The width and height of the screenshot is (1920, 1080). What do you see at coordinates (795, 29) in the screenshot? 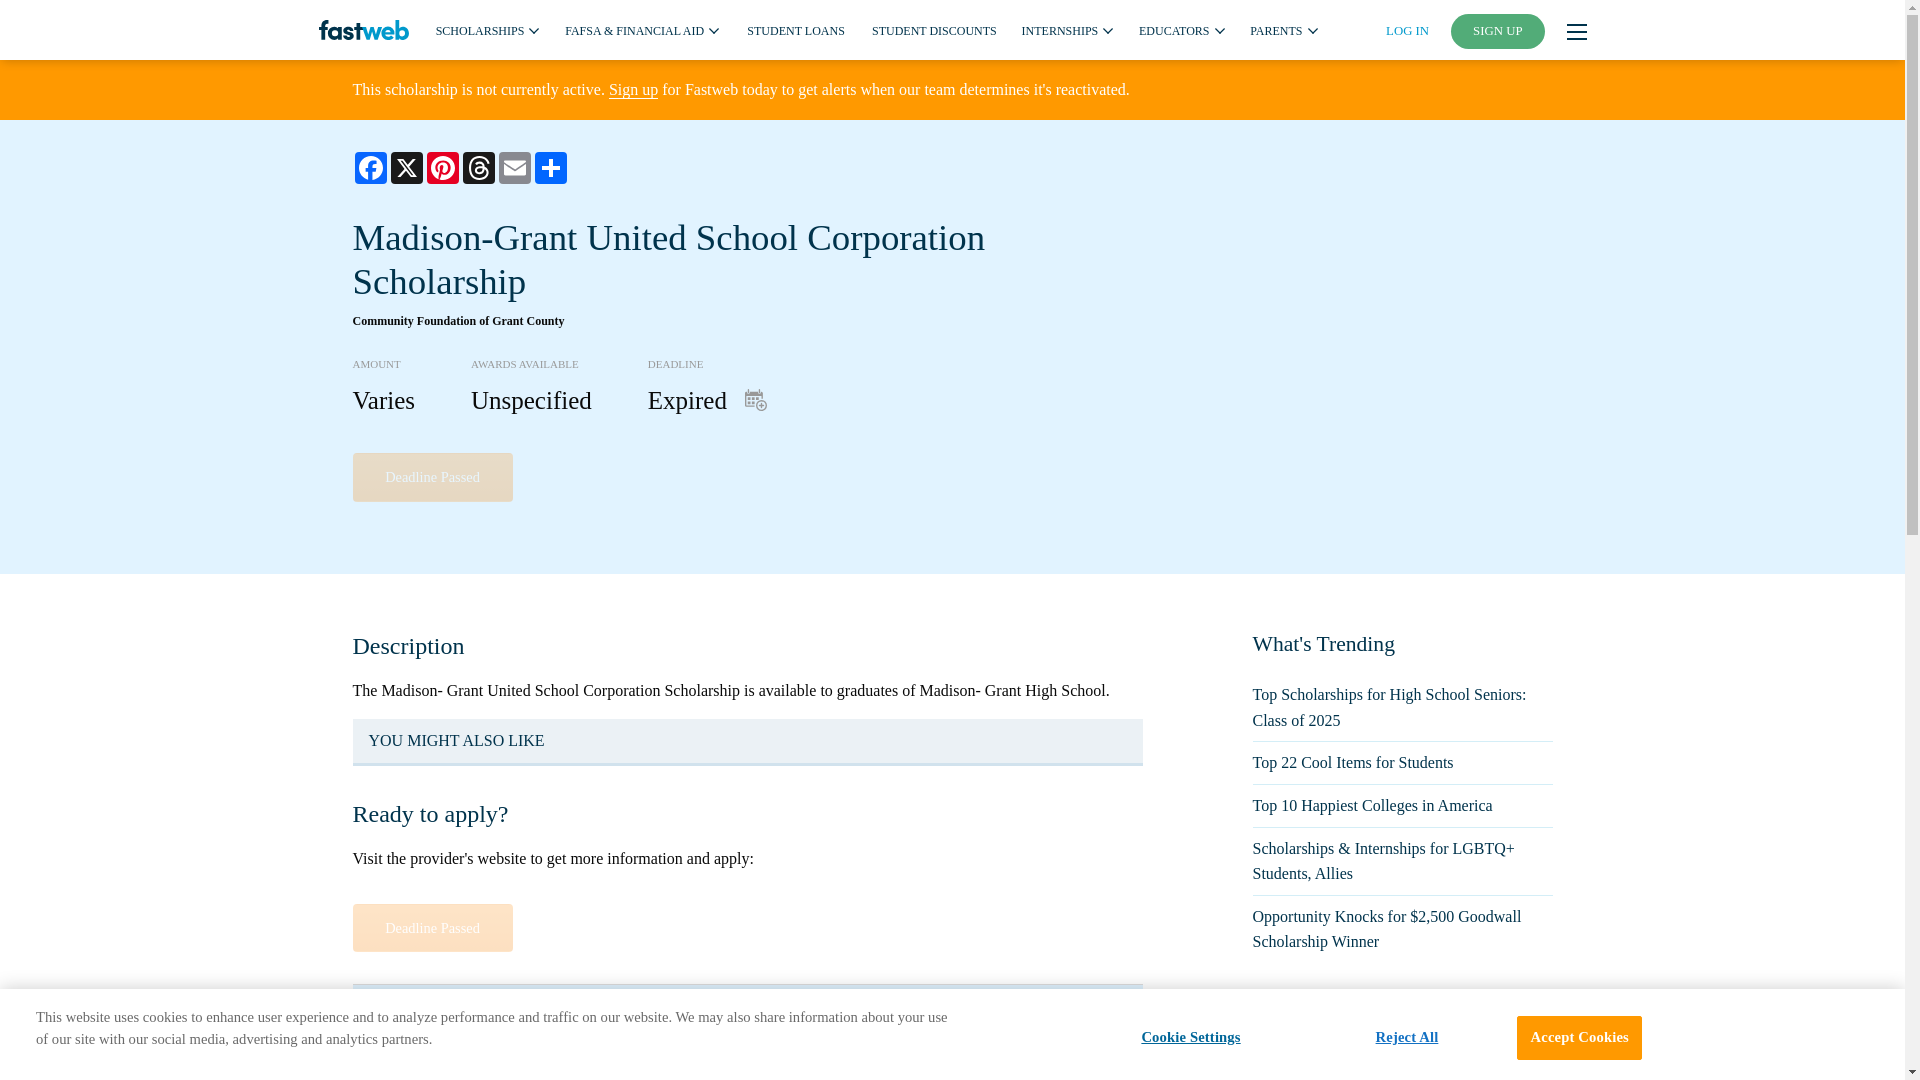
I see `STUDENT LOANS` at bounding box center [795, 29].